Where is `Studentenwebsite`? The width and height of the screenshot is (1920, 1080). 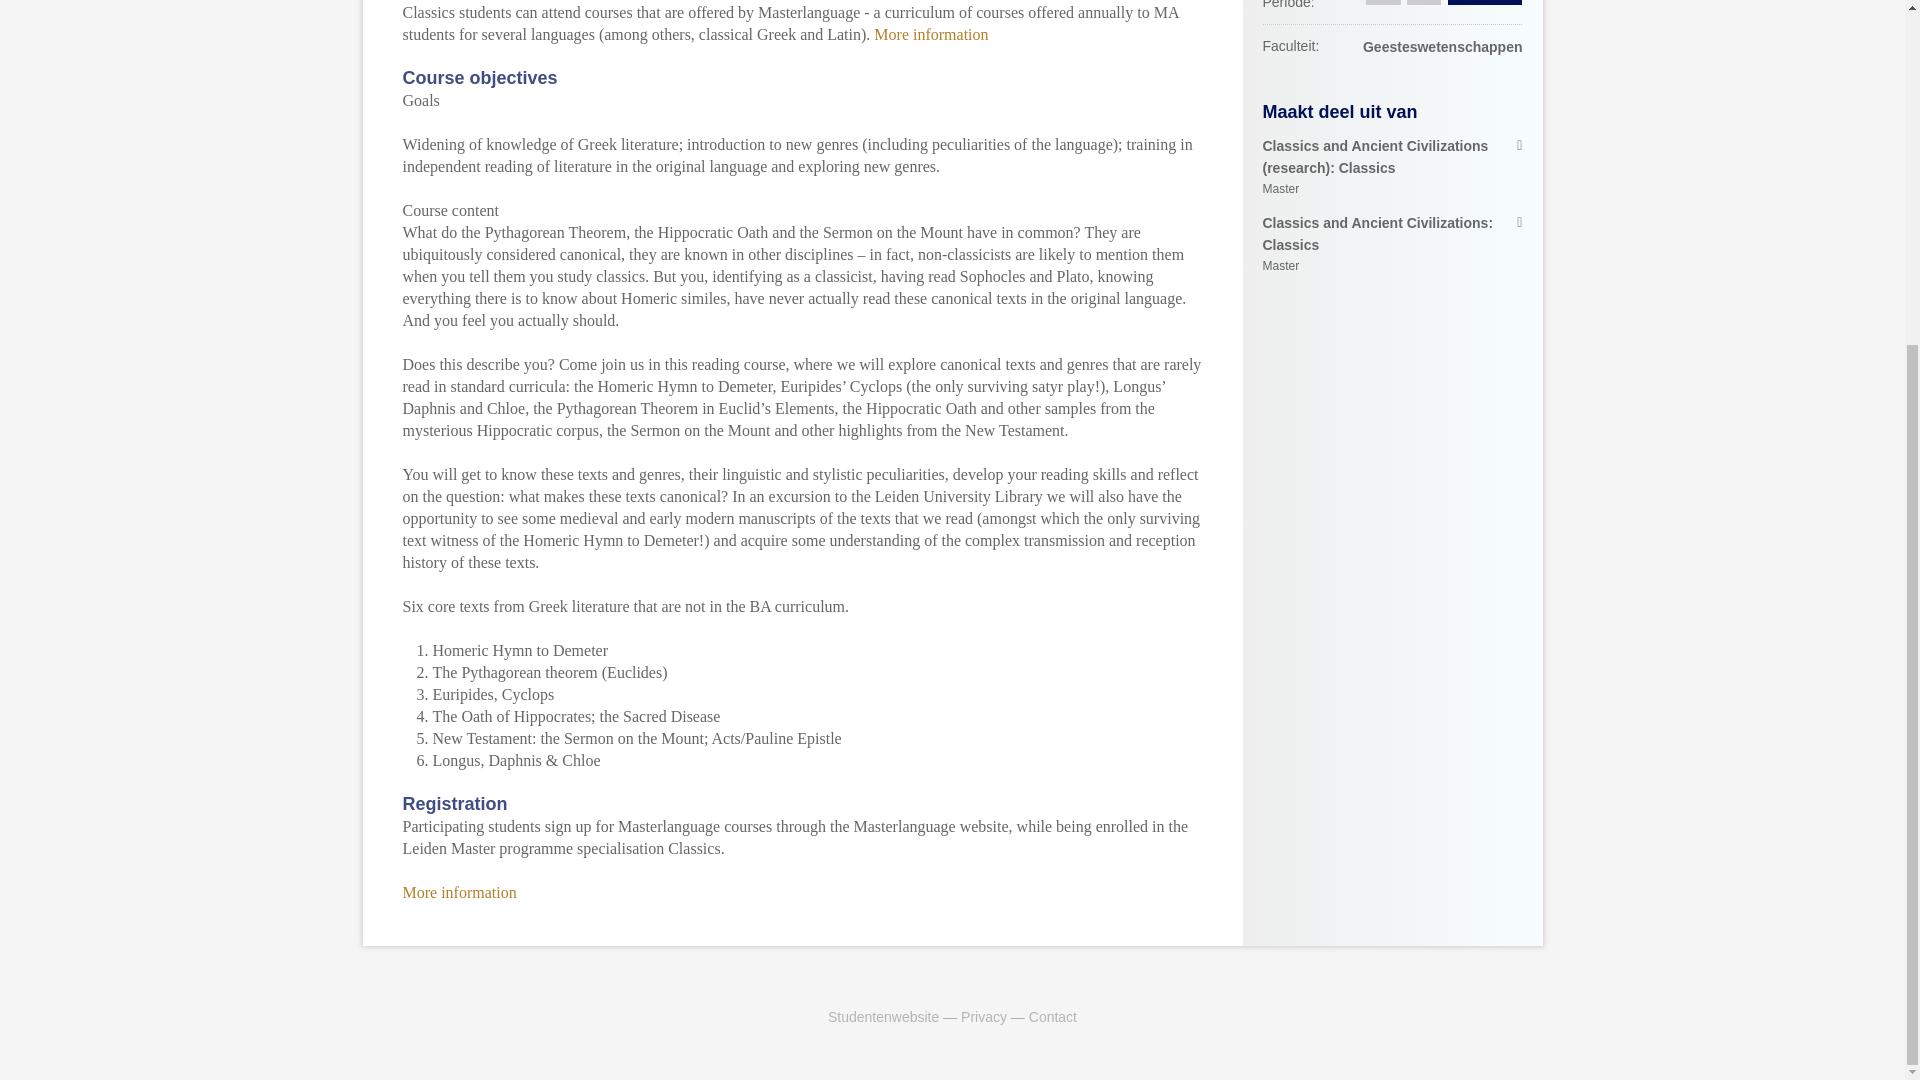
Studentenwebsite is located at coordinates (458, 892).